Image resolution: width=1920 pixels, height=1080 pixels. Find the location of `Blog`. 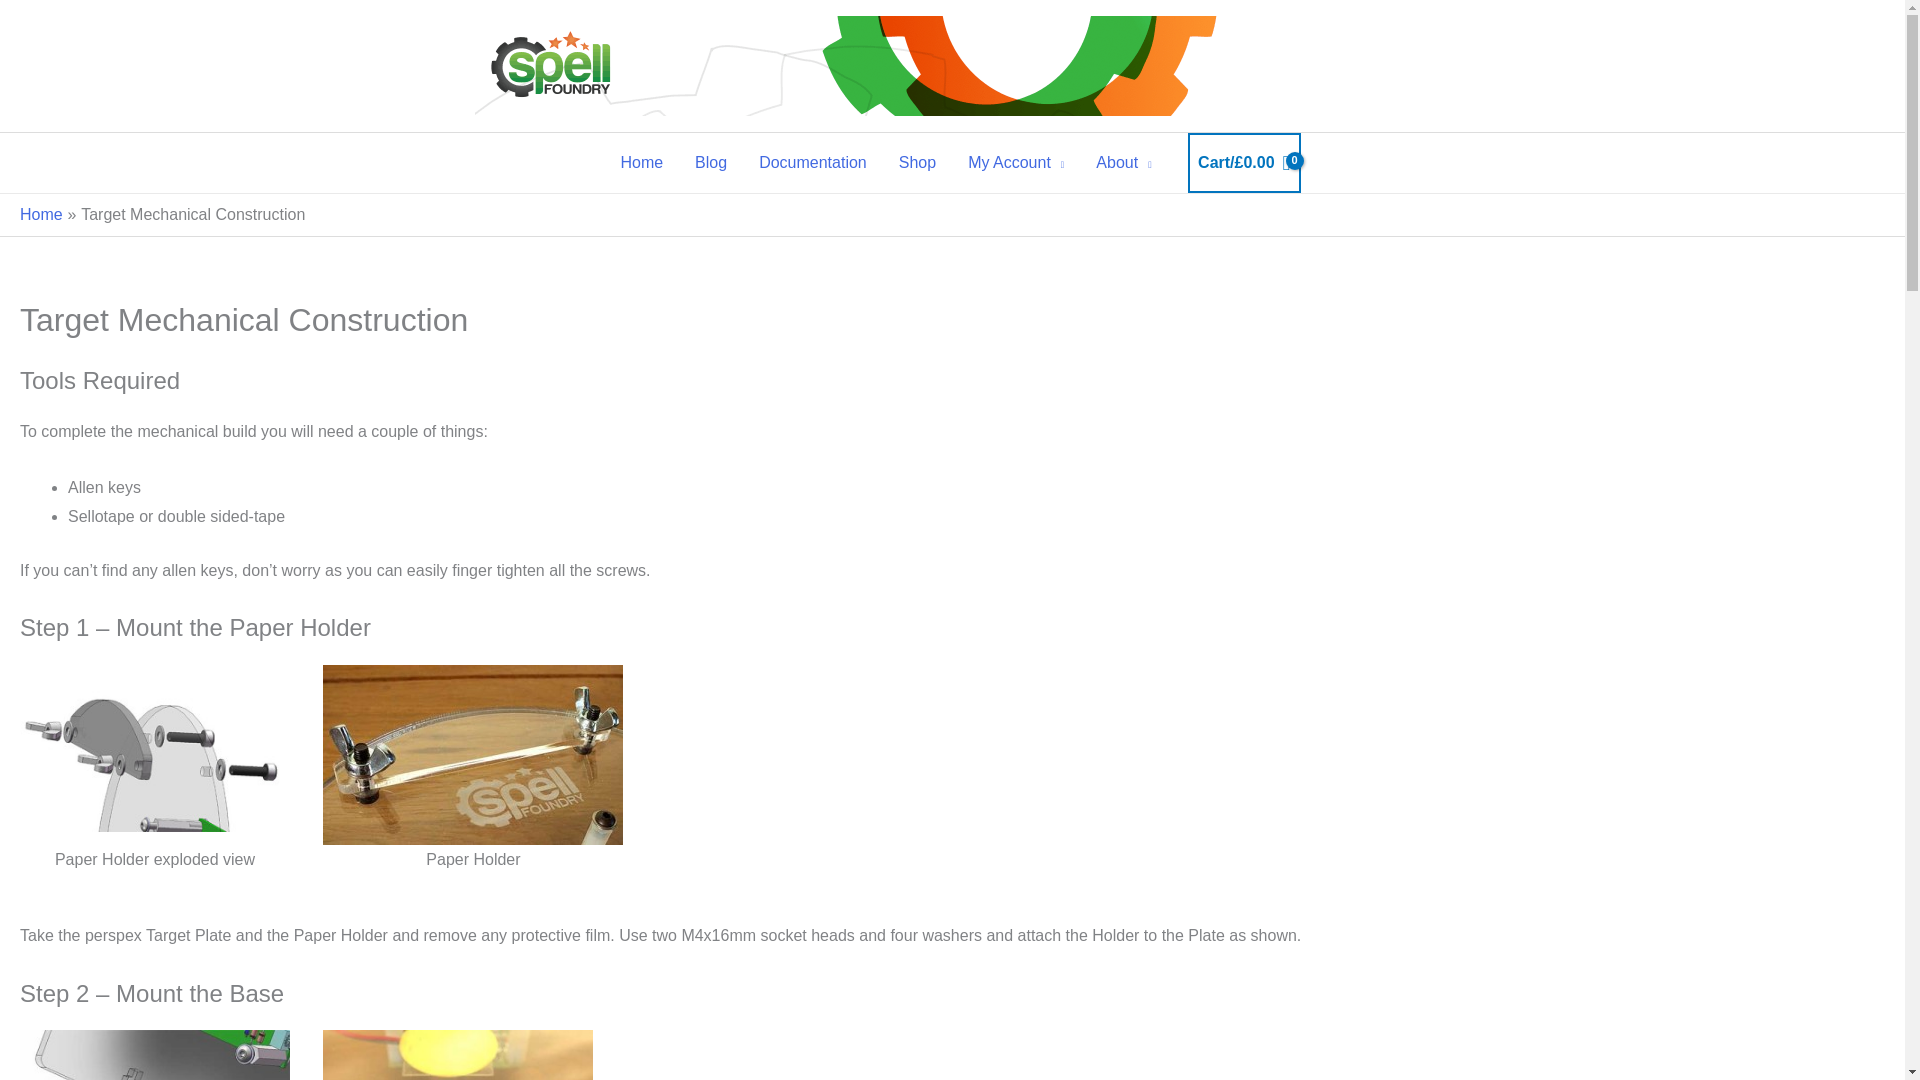

Blog is located at coordinates (711, 162).